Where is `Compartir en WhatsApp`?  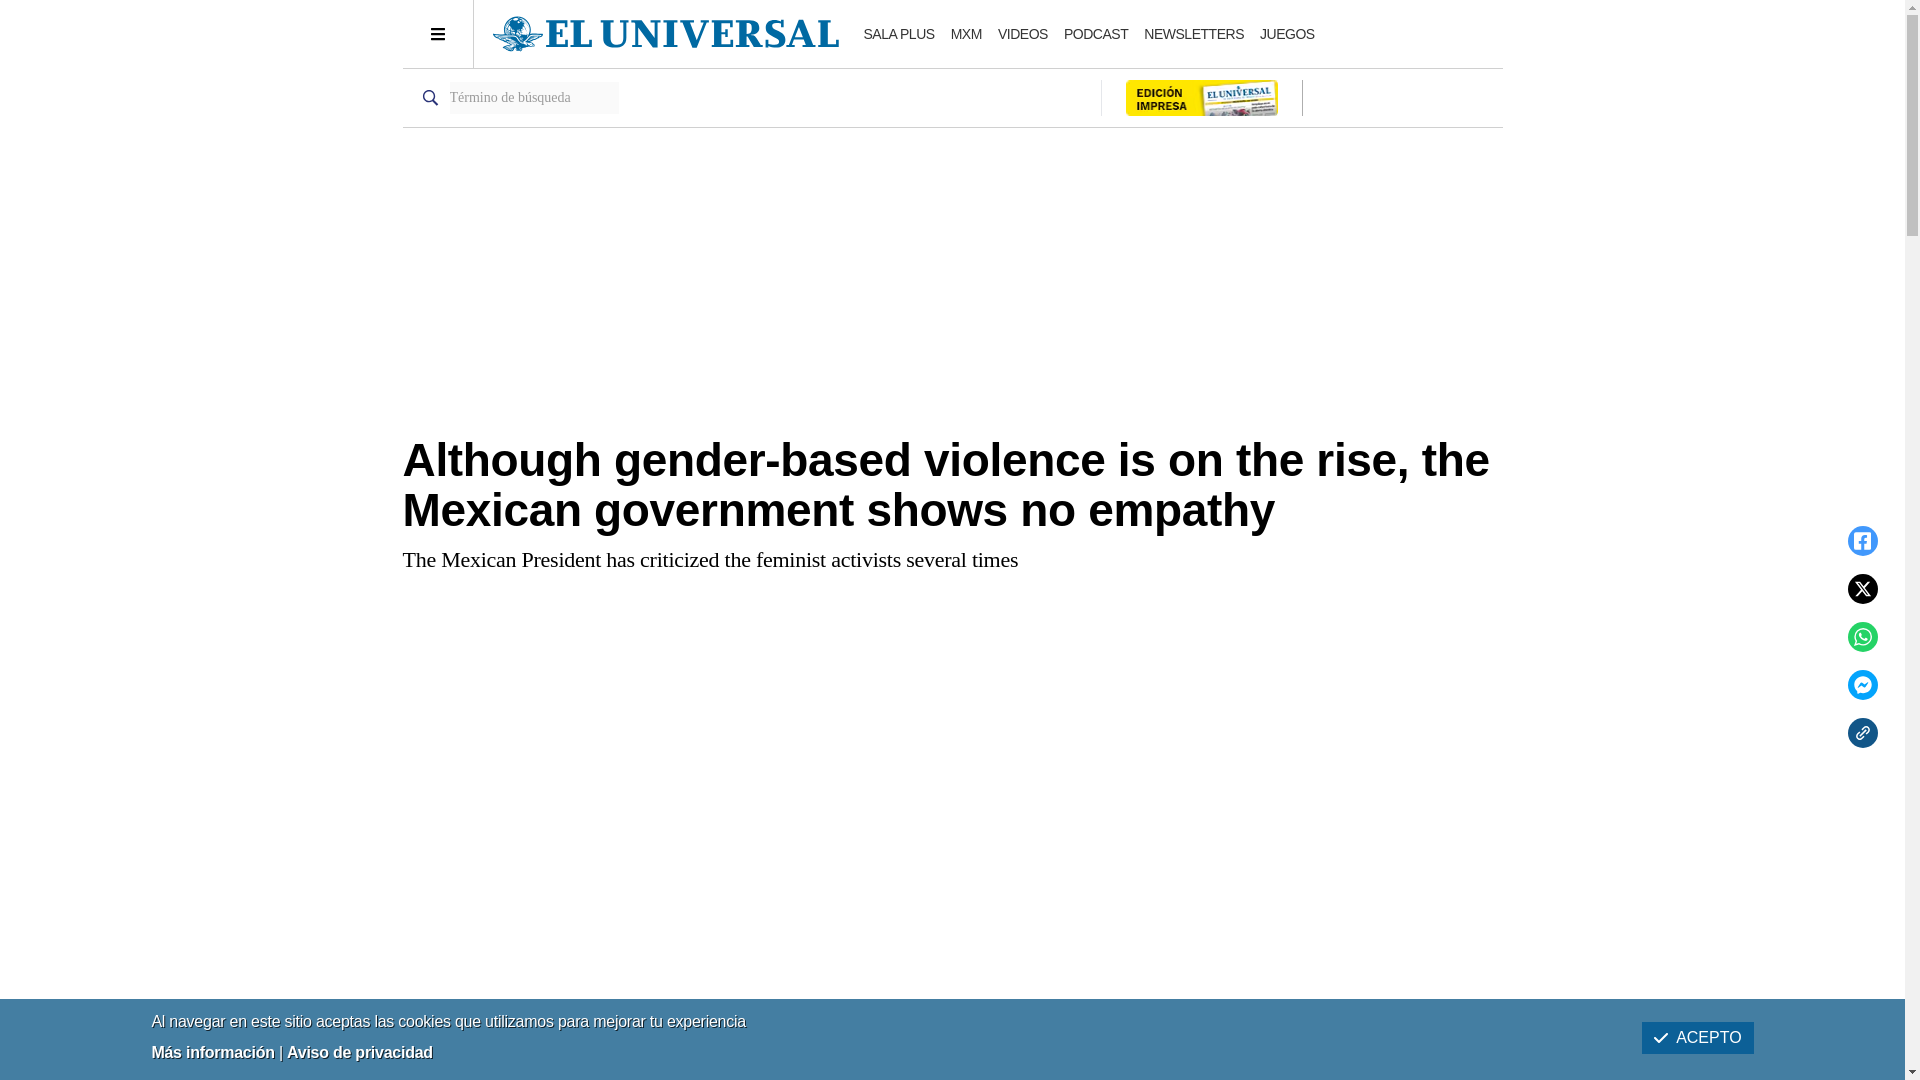 Compartir en WhatsApp is located at coordinates (1862, 637).